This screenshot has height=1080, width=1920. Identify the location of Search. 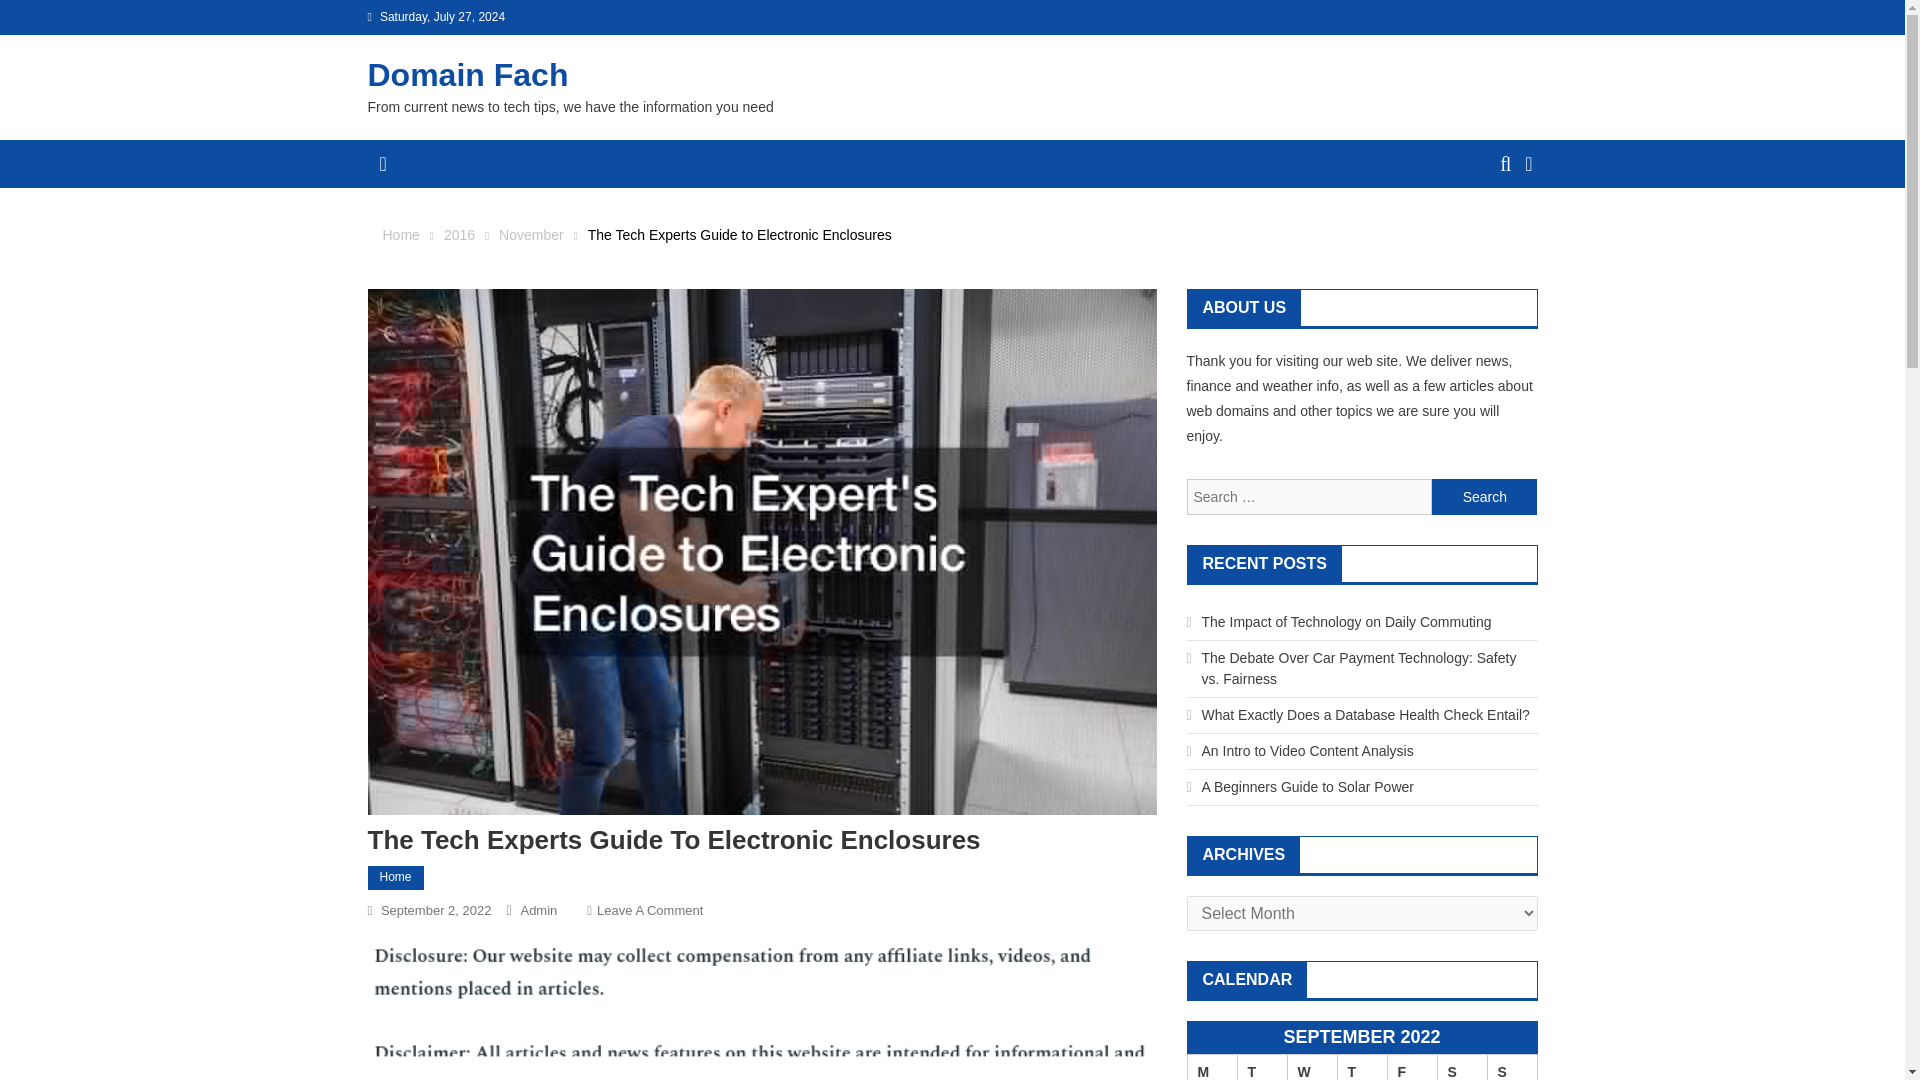
(1495, 238).